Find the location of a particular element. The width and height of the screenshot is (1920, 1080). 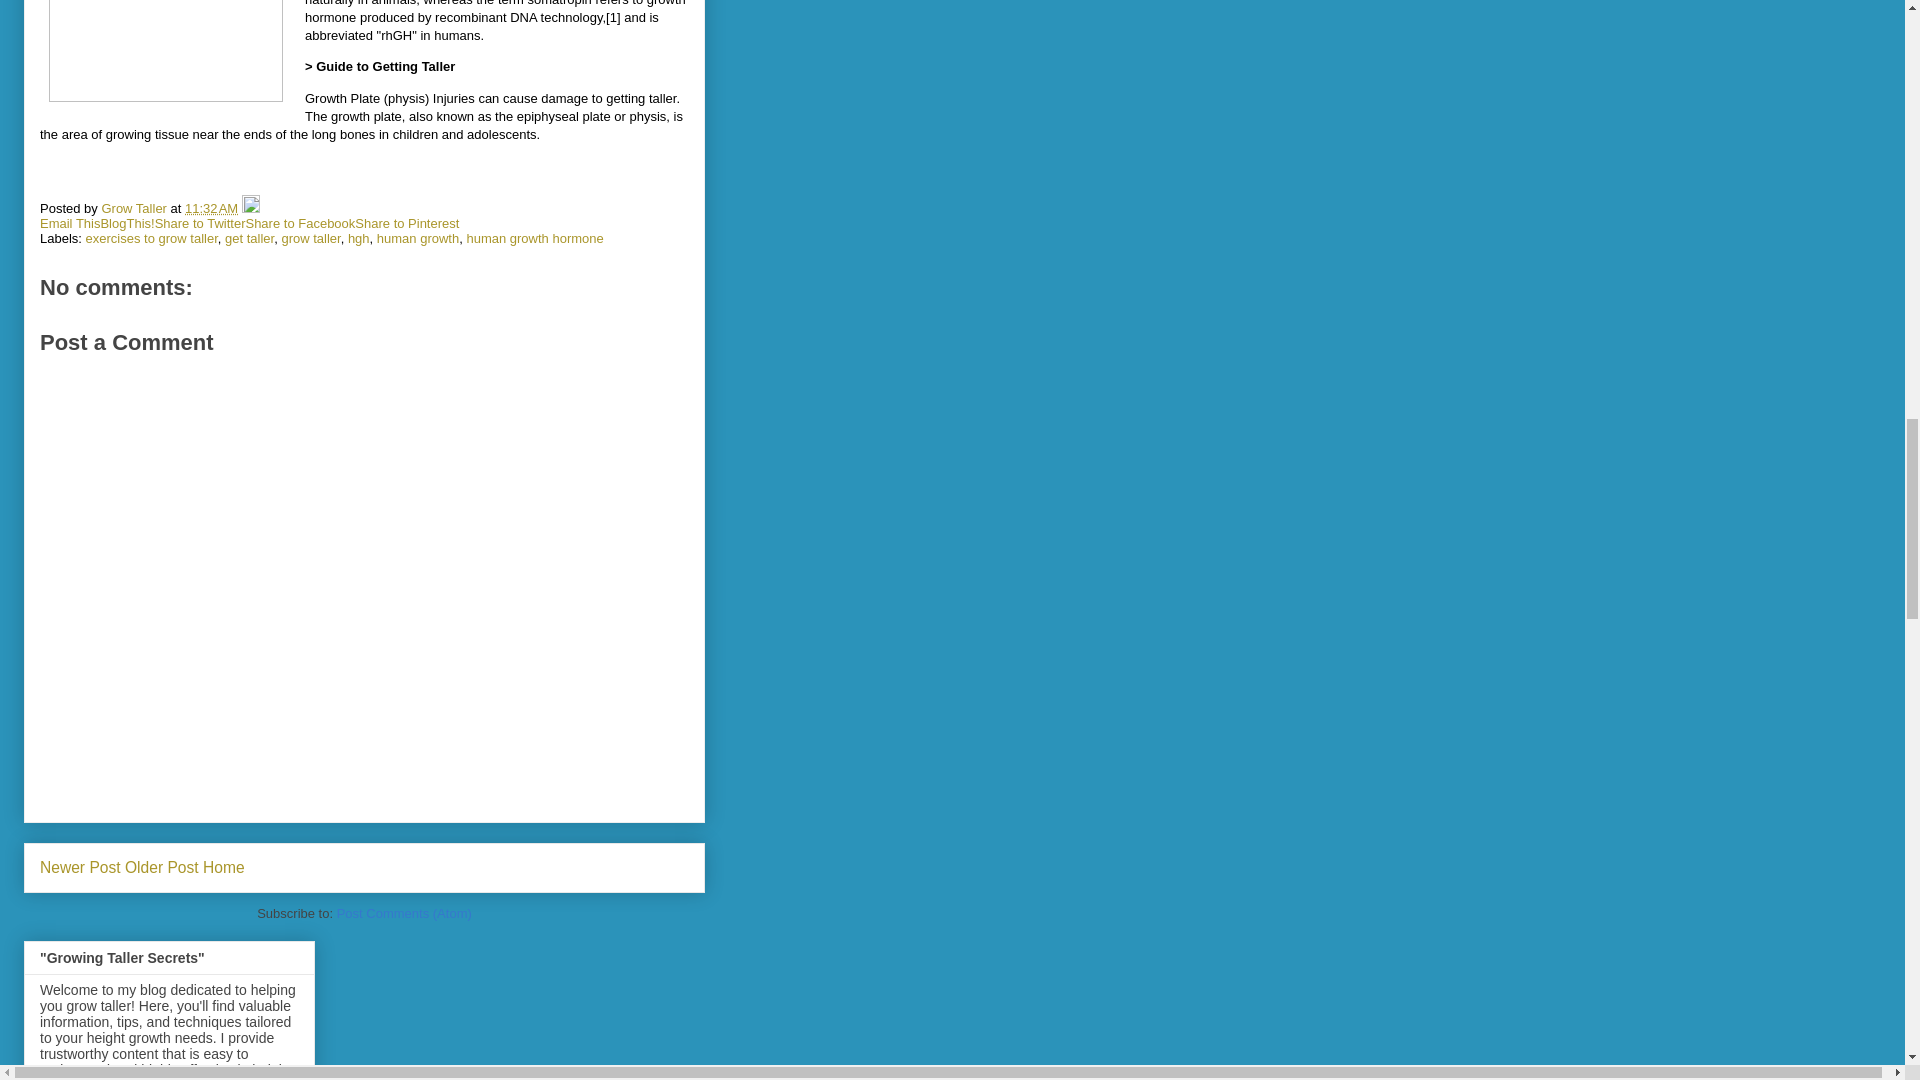

Edit Post is located at coordinates (250, 208).